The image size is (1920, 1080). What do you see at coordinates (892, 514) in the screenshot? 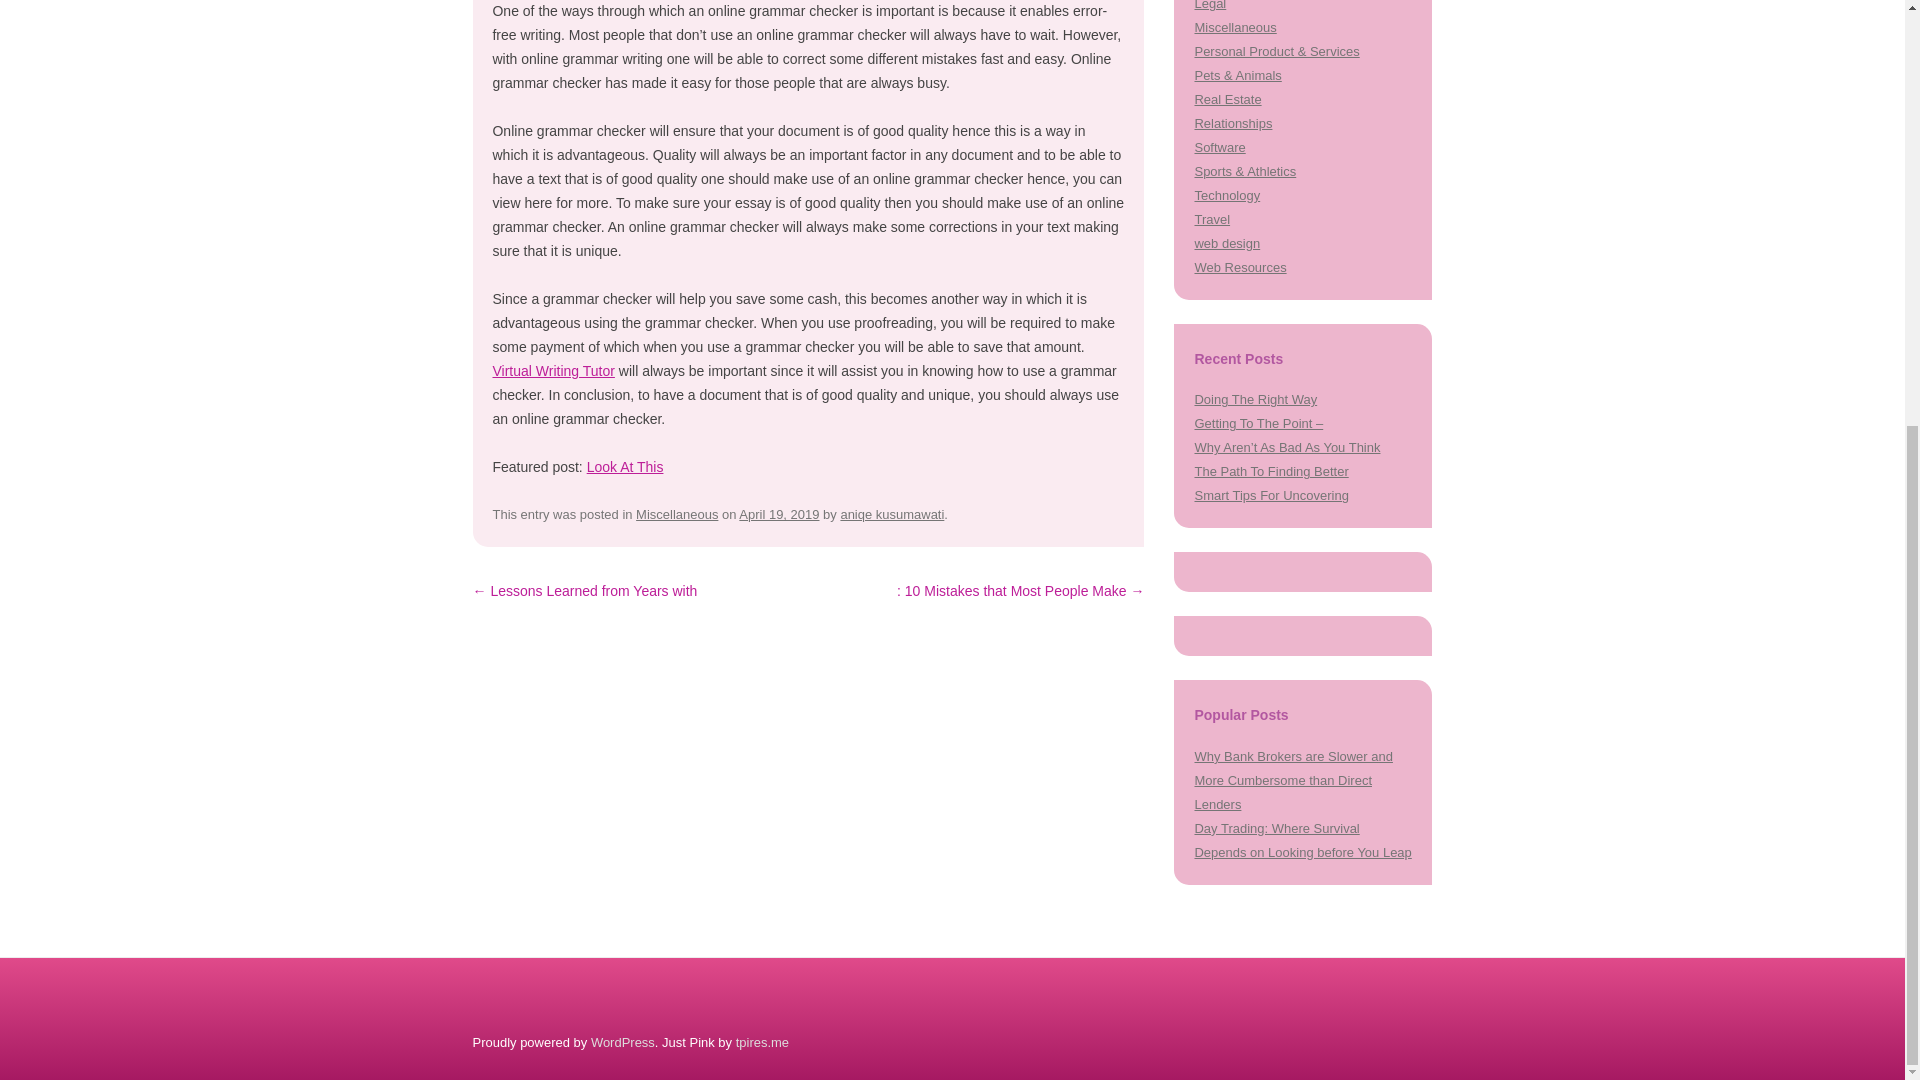
I see `aniqe kusumawati` at bounding box center [892, 514].